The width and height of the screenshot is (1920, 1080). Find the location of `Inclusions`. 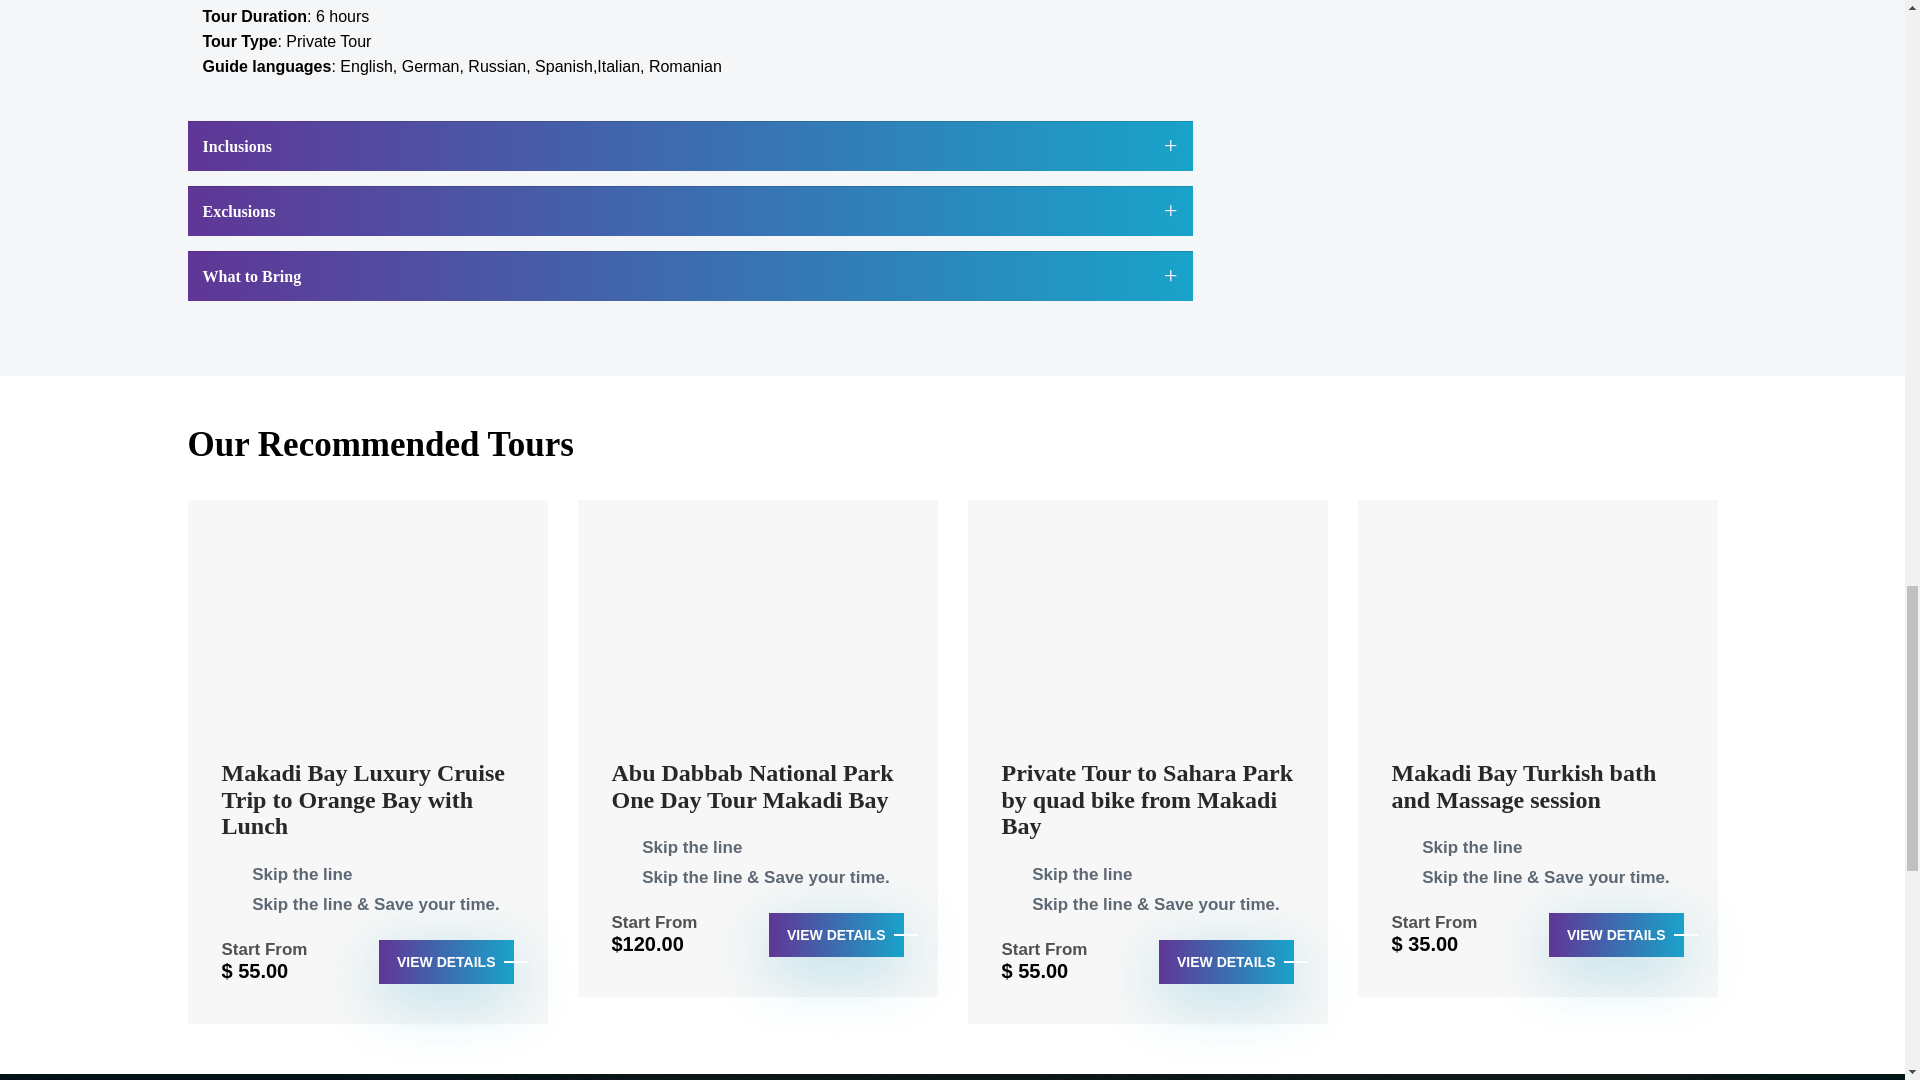

Inclusions is located at coordinates (690, 145).